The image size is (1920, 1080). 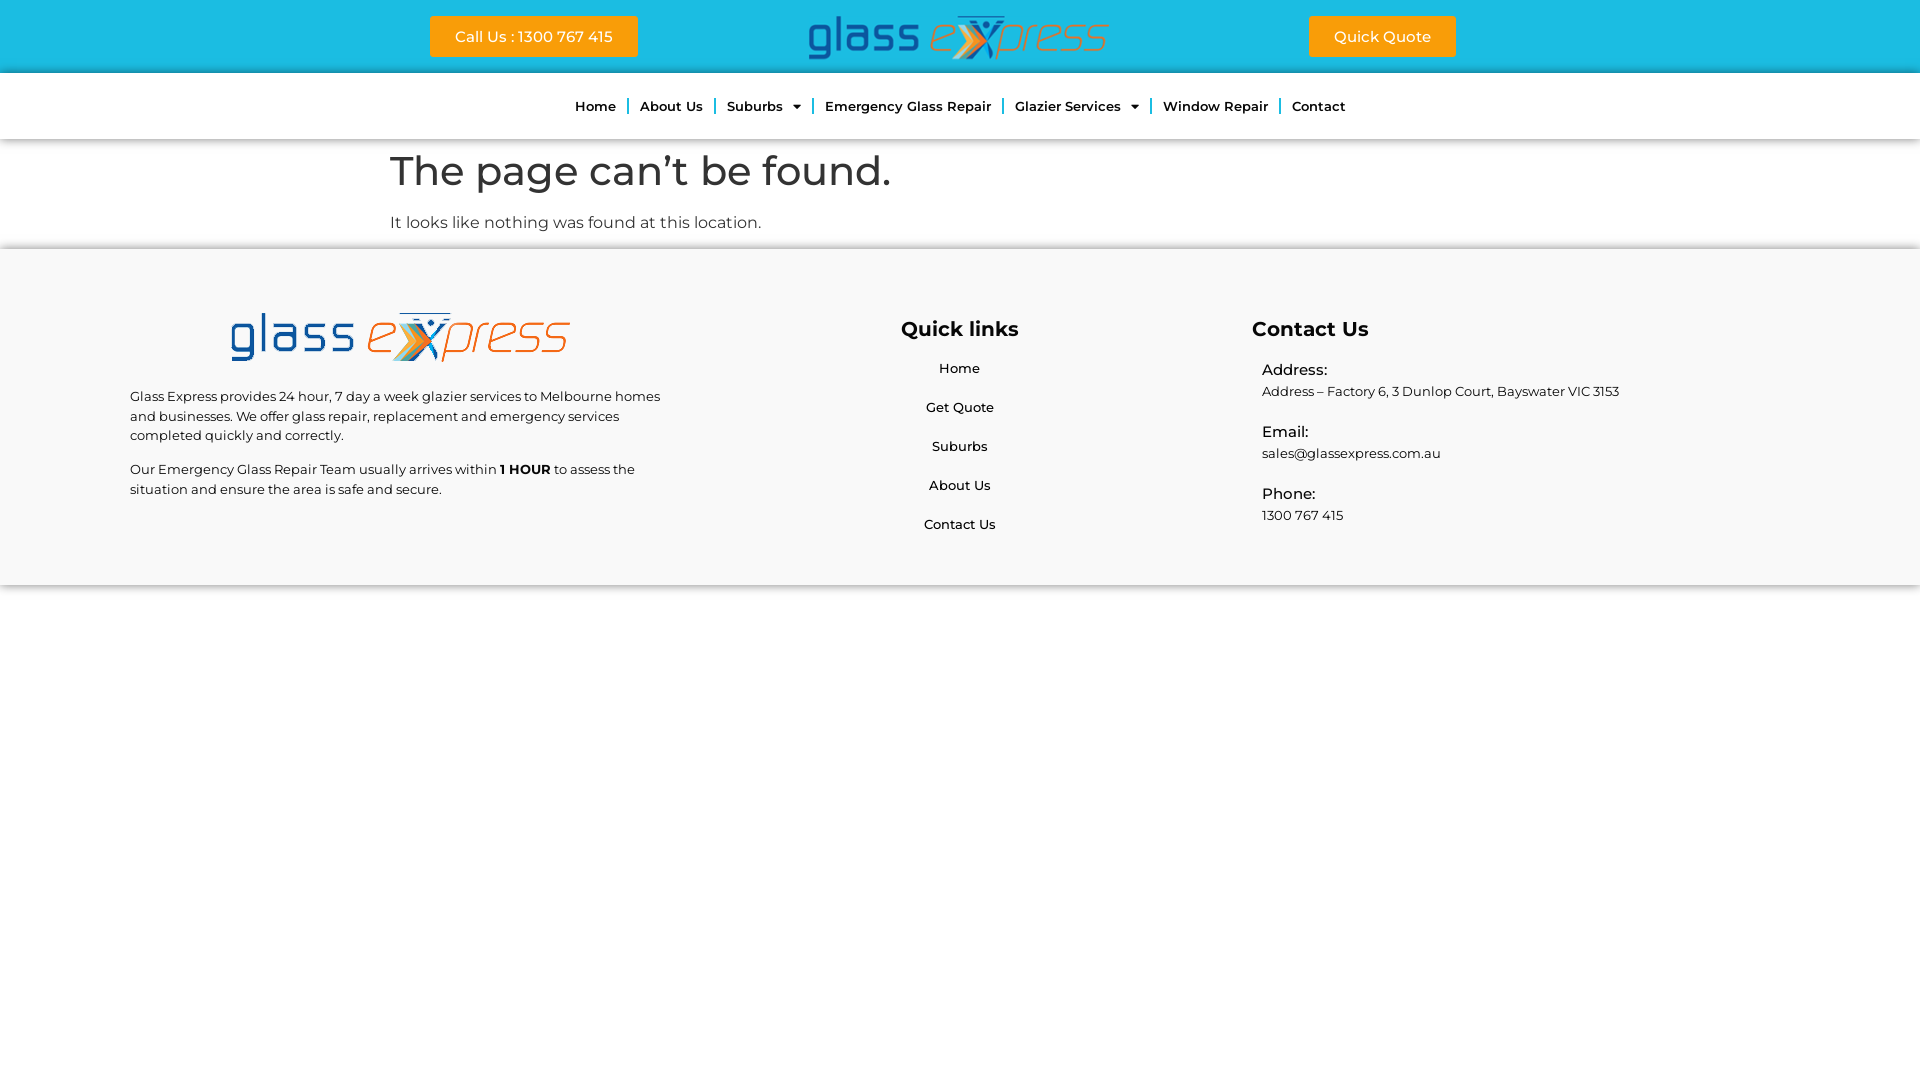 I want to click on Phone:, so click(x=1288, y=494).